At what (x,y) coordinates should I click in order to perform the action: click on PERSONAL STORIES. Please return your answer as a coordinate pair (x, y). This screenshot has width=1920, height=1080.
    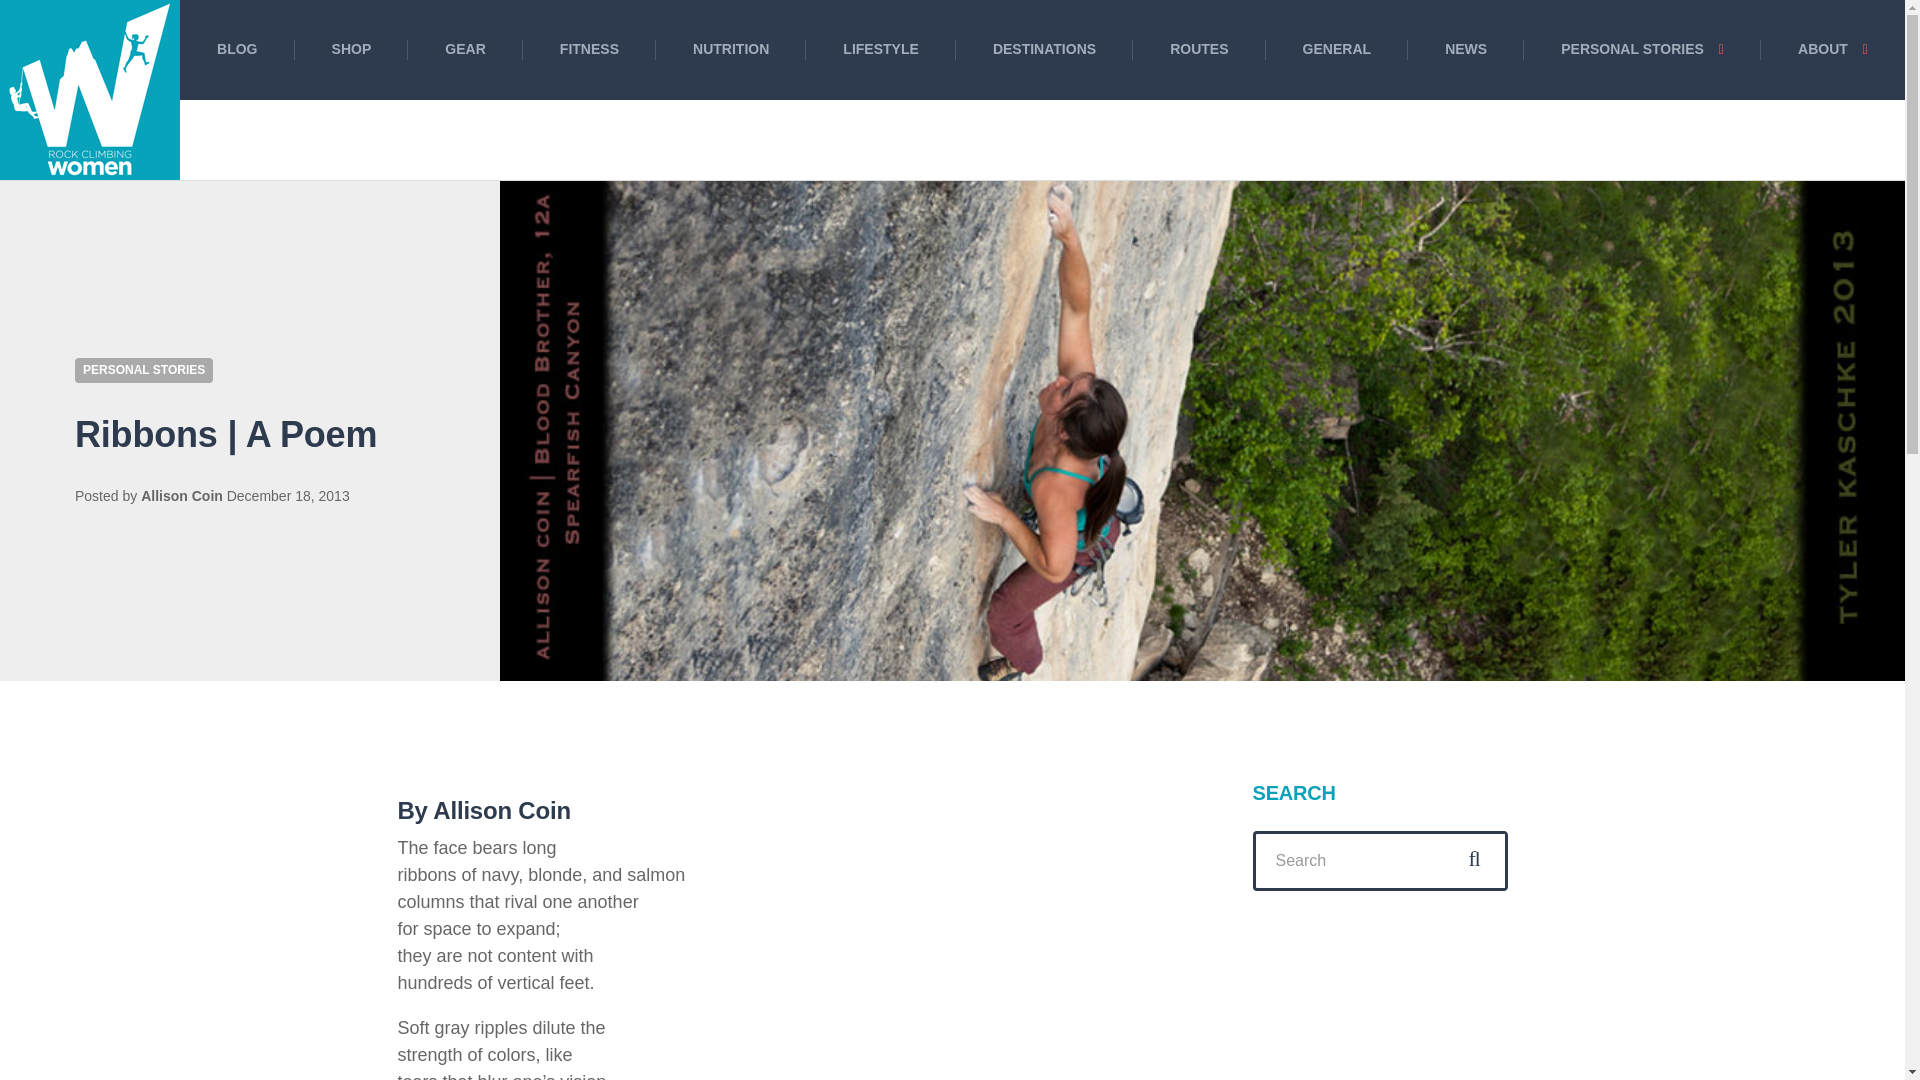
    Looking at the image, I should click on (144, 370).